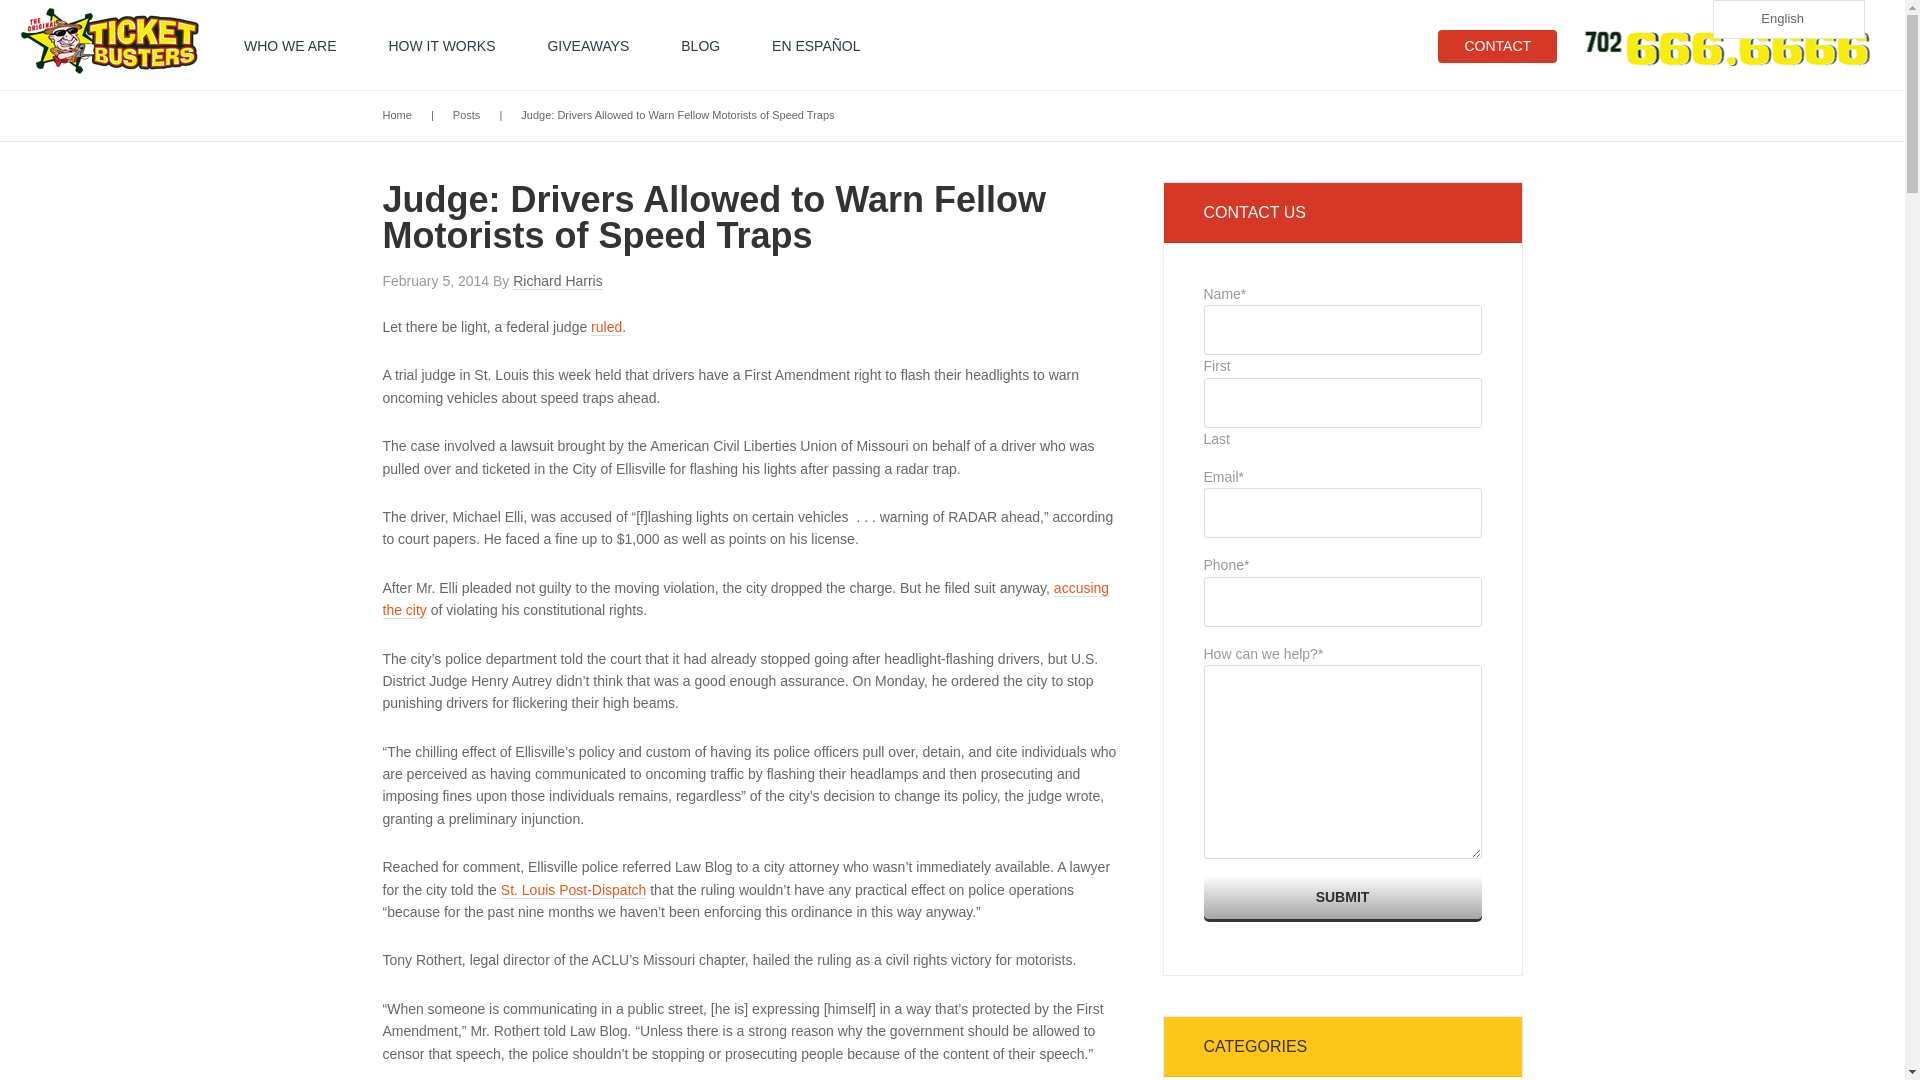  What do you see at coordinates (588, 46) in the screenshot?
I see `GIVEAWAYS` at bounding box center [588, 46].